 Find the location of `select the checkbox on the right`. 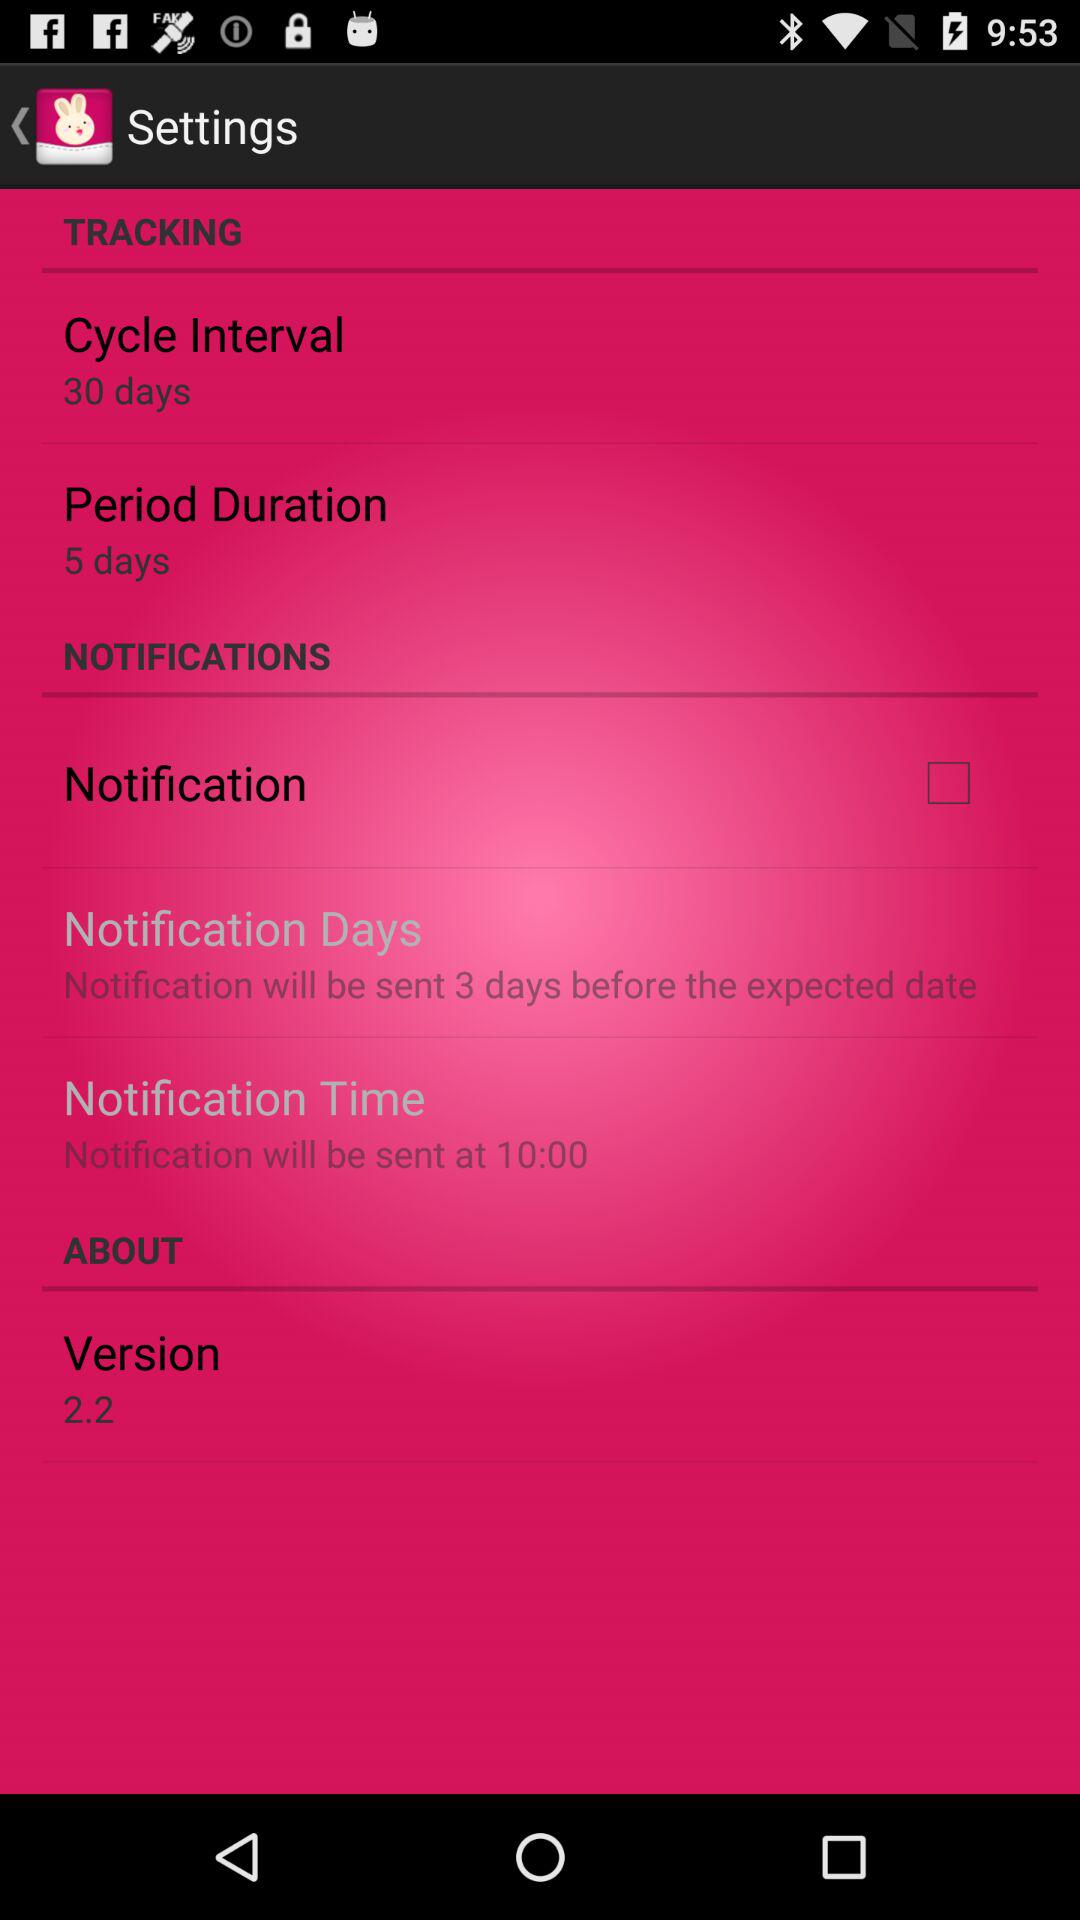

select the checkbox on the right is located at coordinates (948, 783).